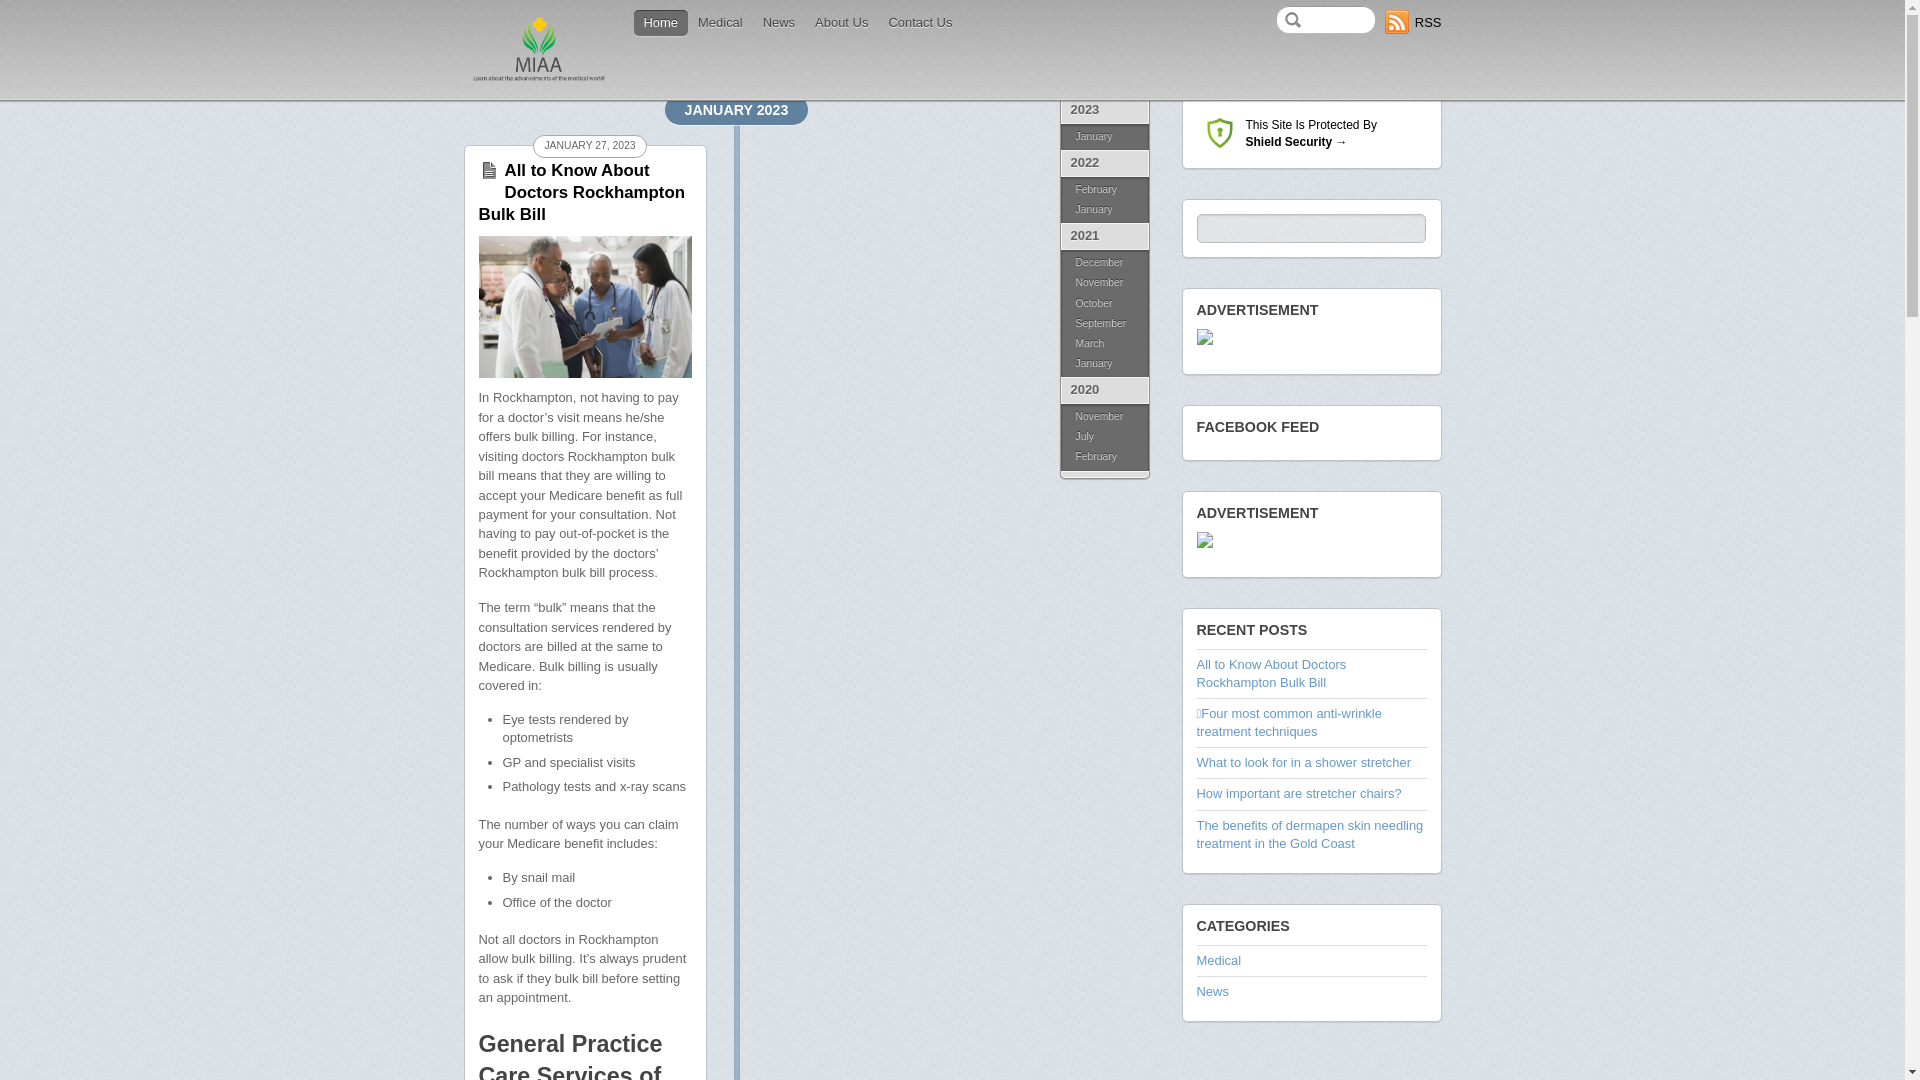  Describe the element at coordinates (539, 81) in the screenshot. I see `MIAA` at that location.